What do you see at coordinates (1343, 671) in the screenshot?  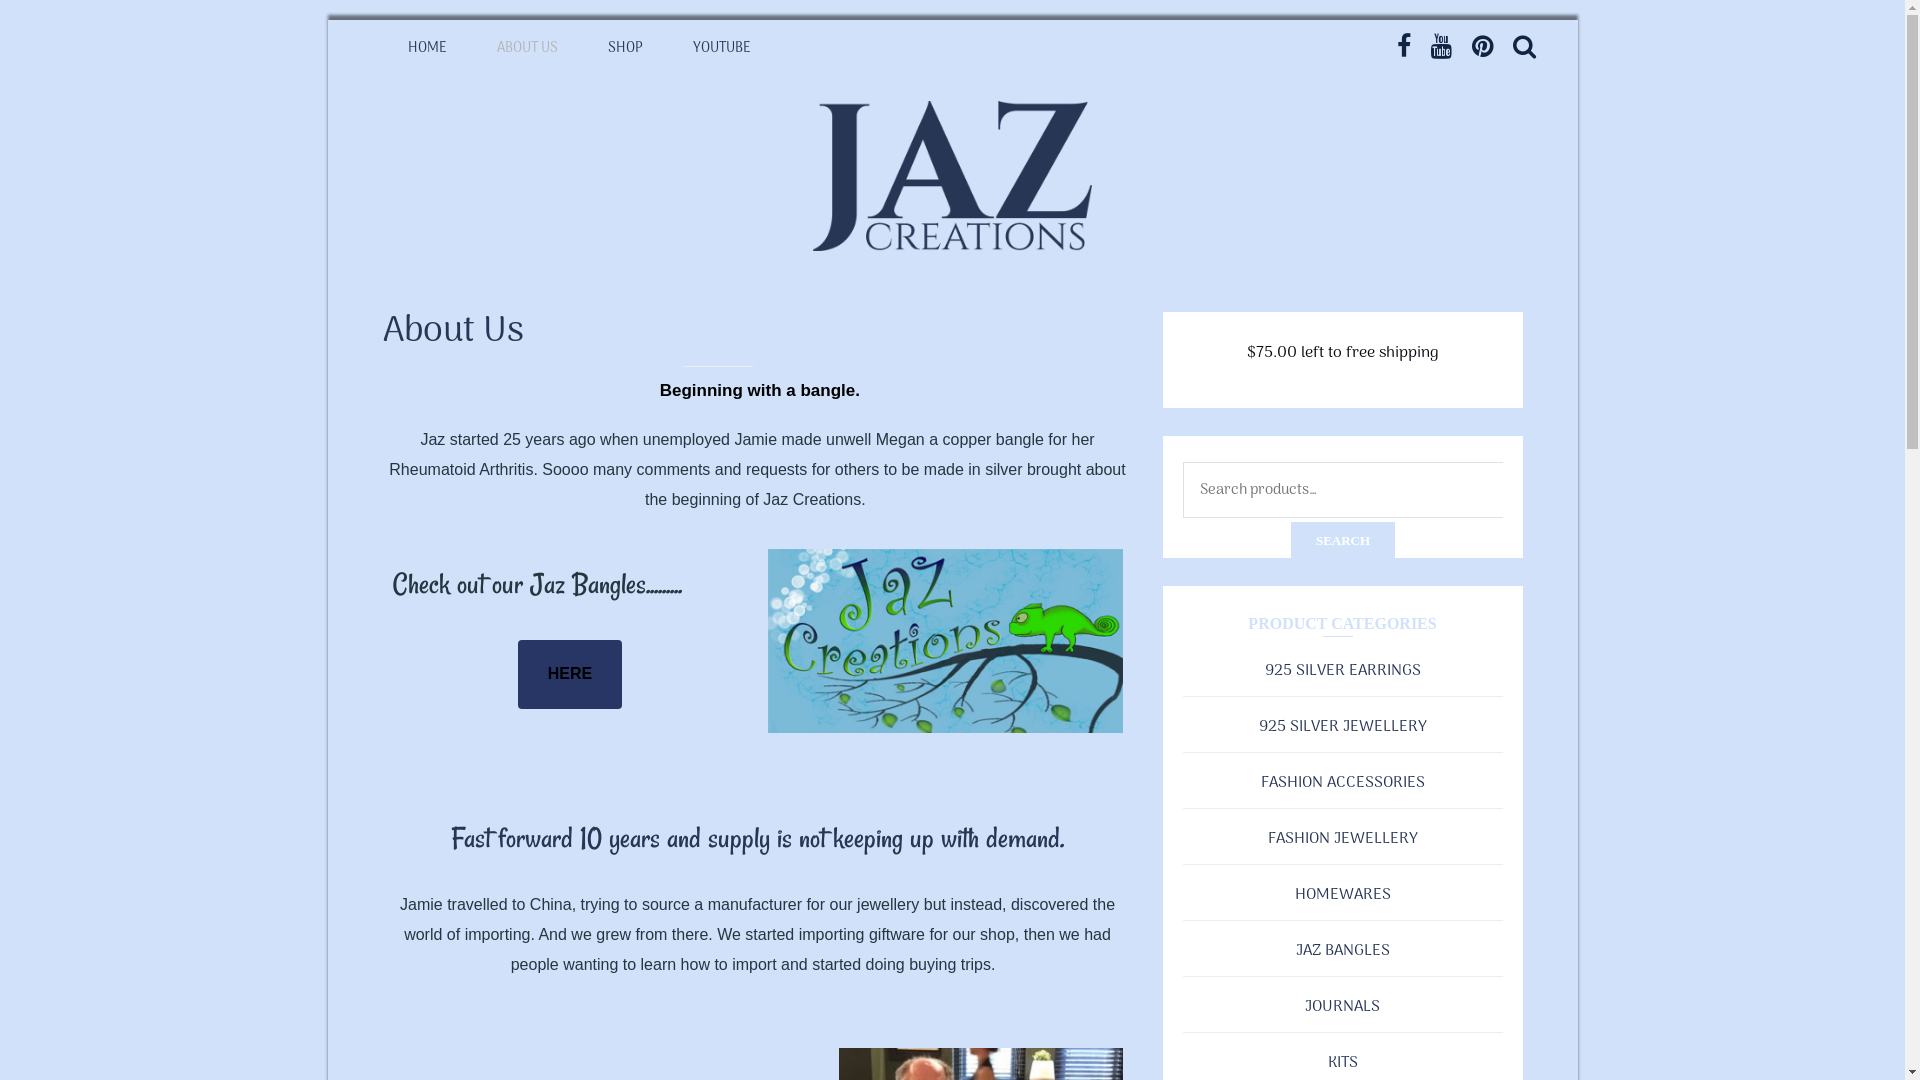 I see `925 SILVER EARRINGS` at bounding box center [1343, 671].